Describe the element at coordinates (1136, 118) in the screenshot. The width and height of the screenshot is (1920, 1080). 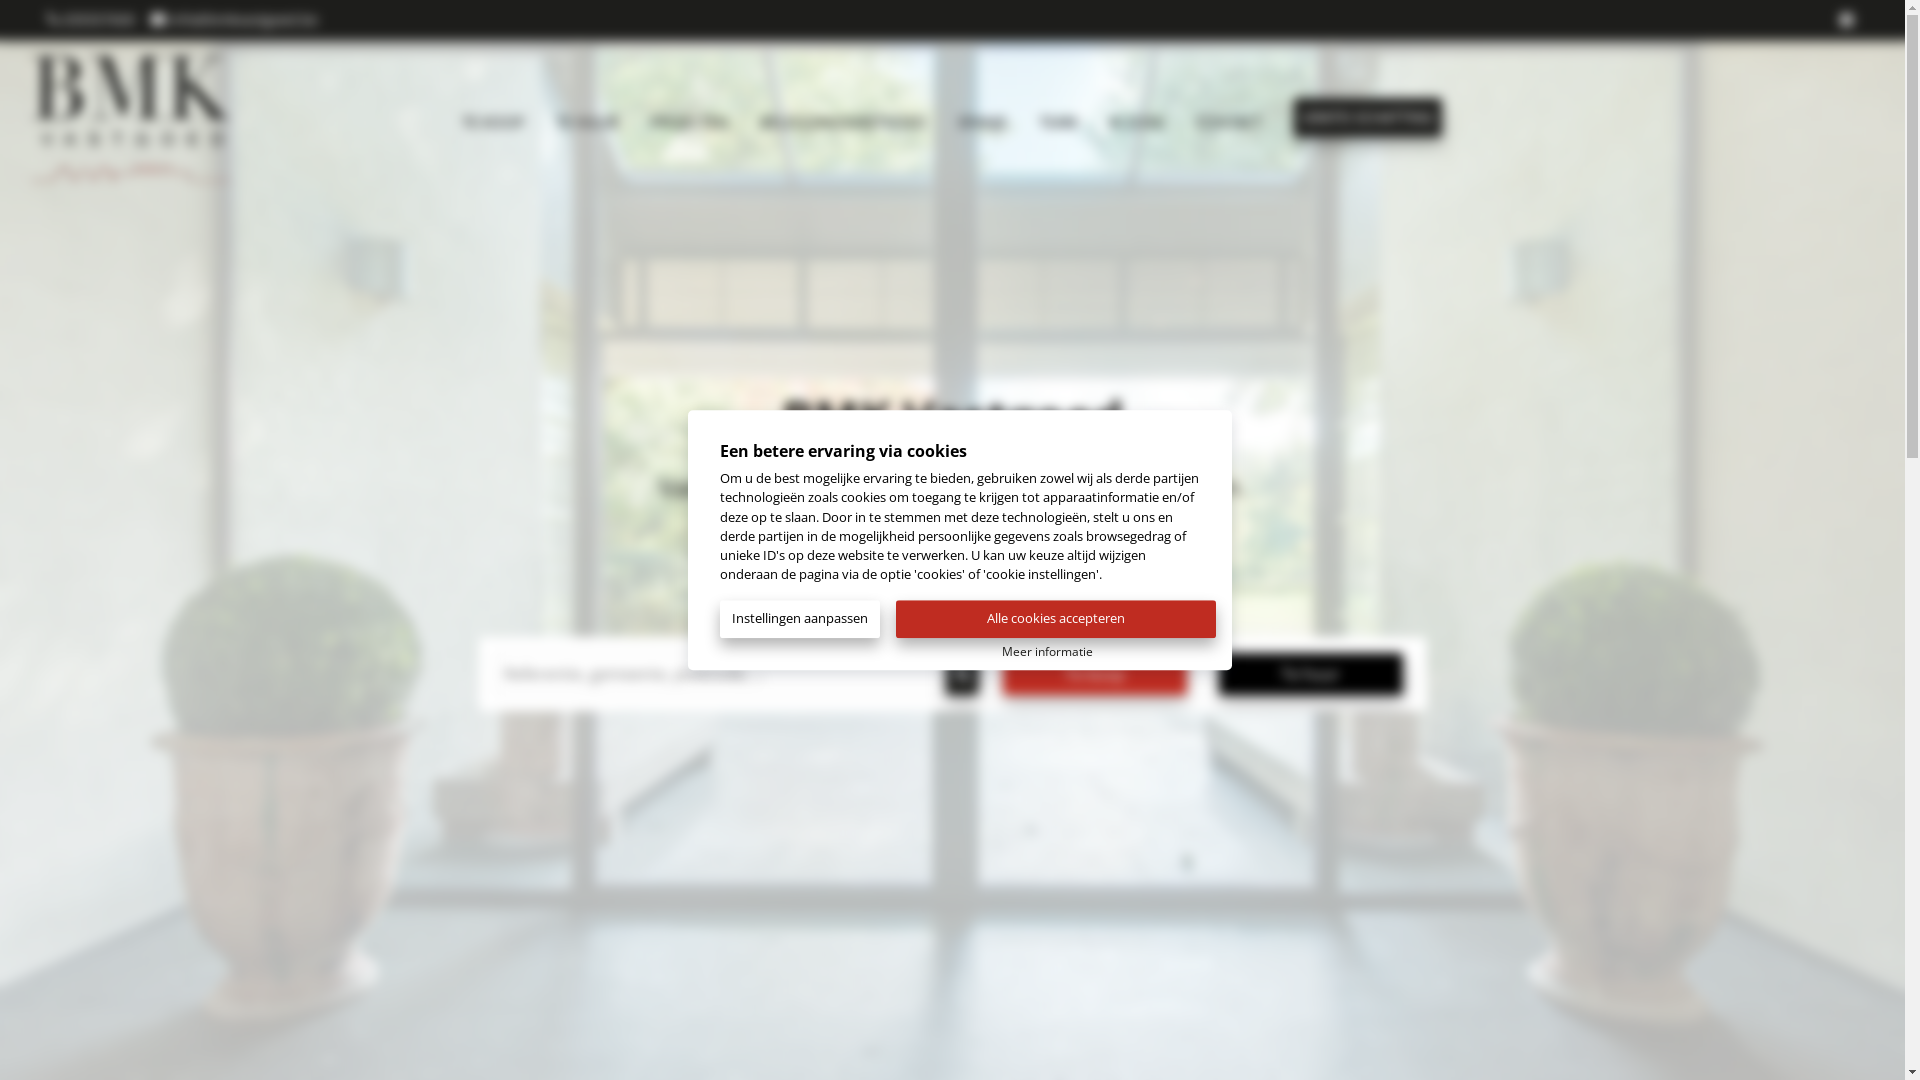
I see `IK ZOEK` at that location.